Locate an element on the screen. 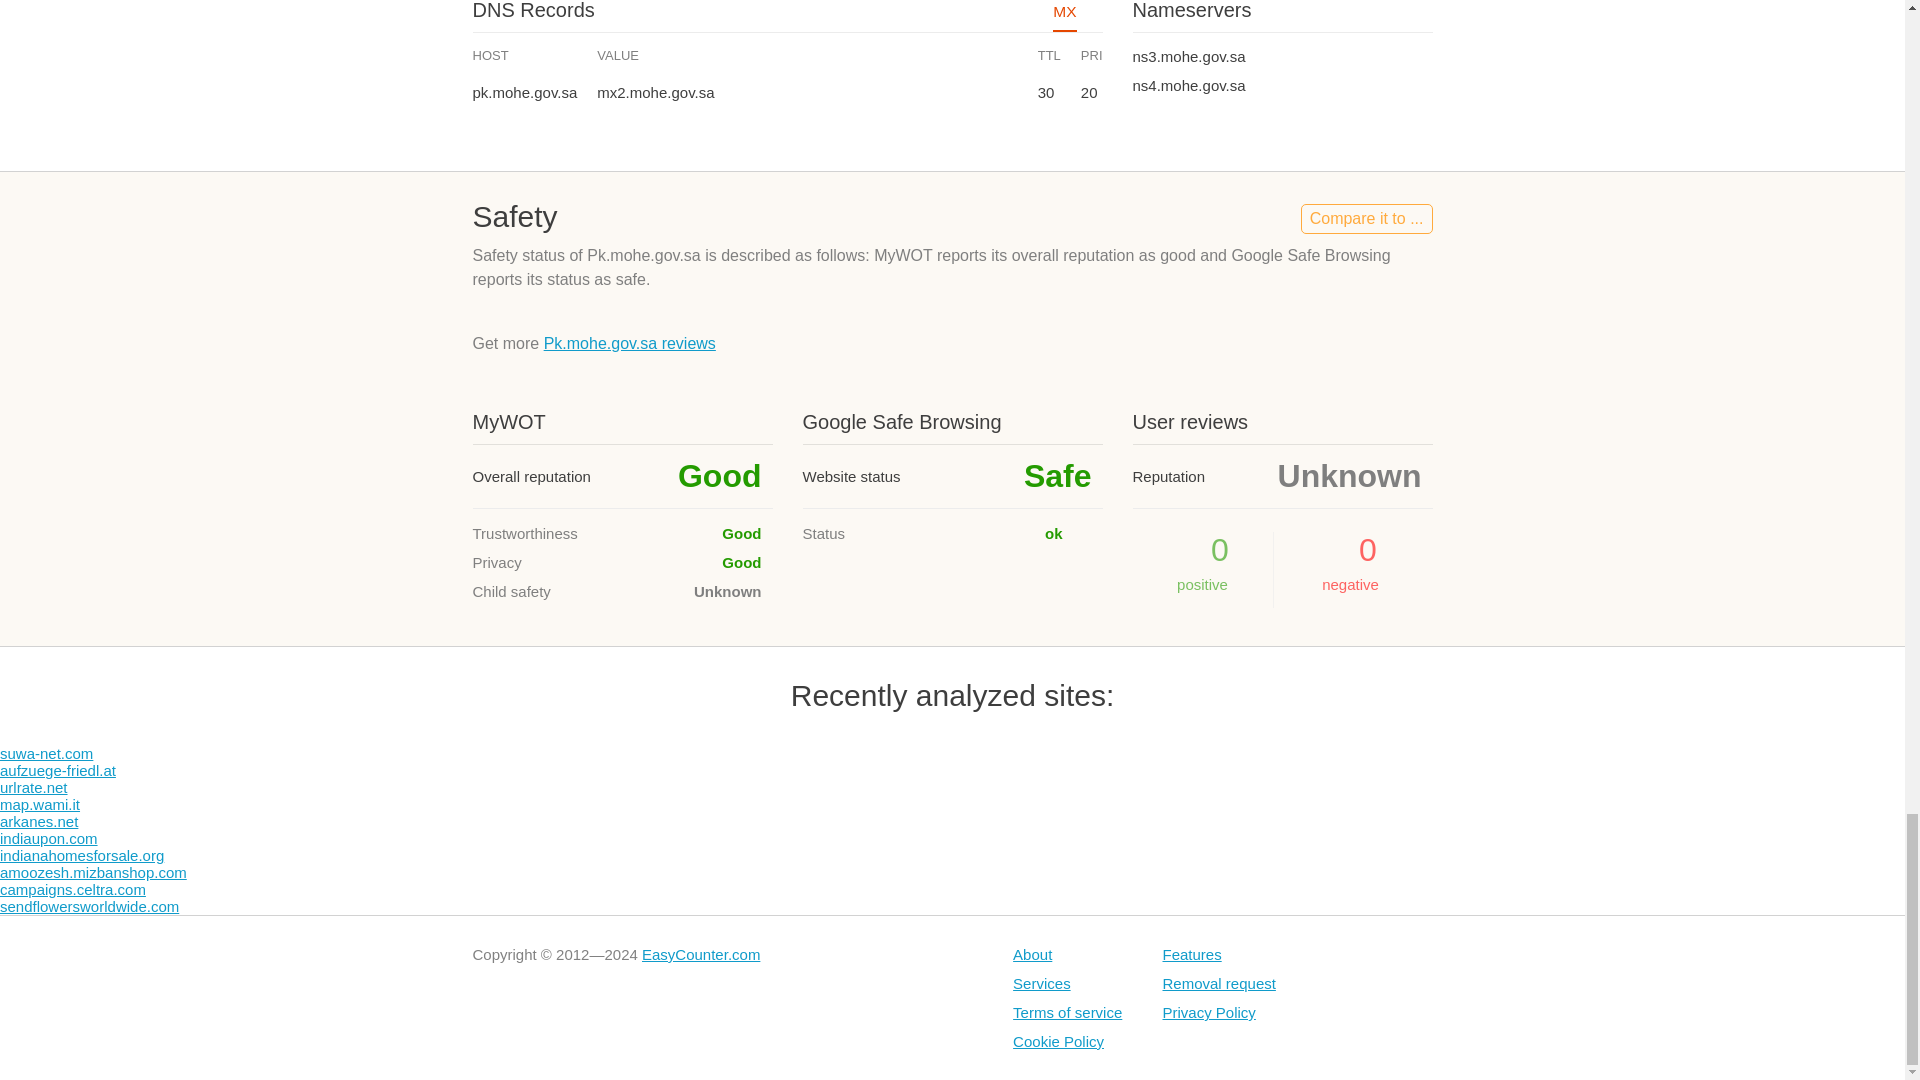  aufzuege-friedl.at is located at coordinates (58, 770).